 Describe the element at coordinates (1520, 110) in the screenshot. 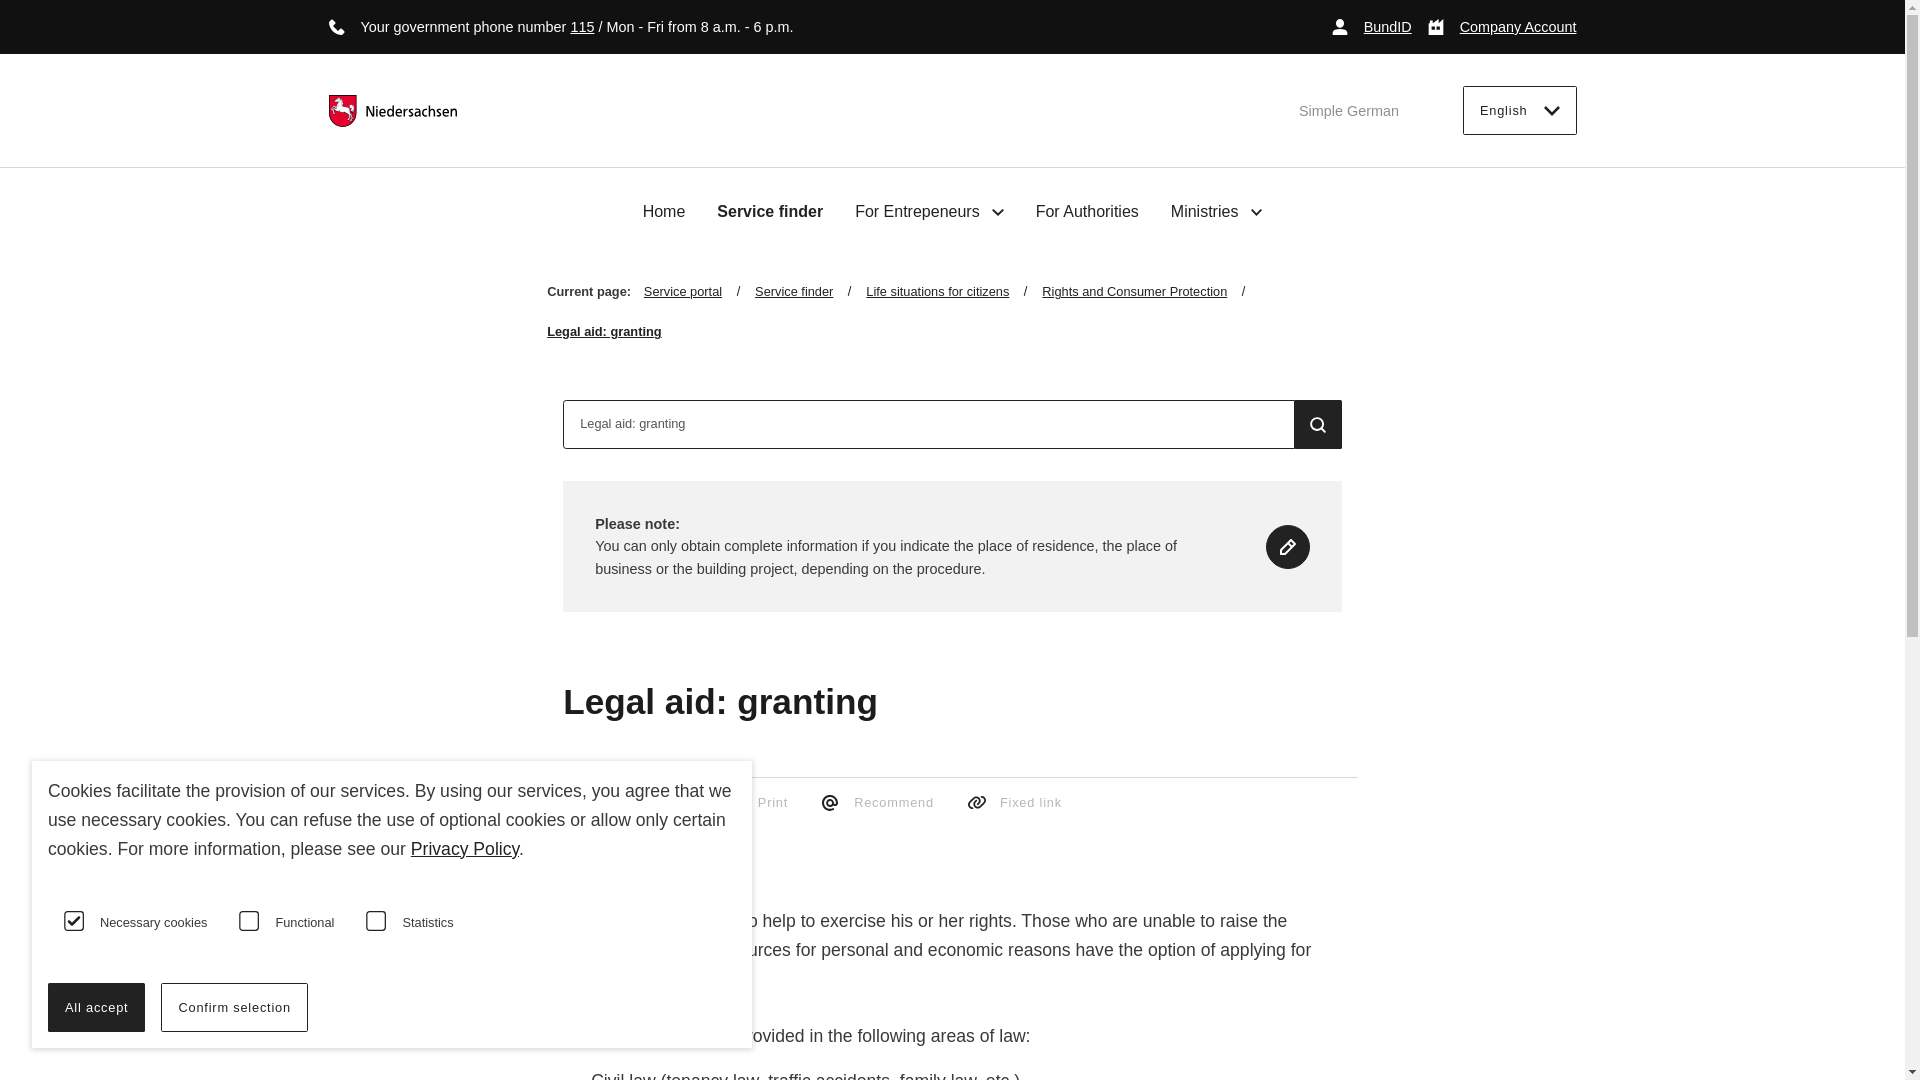

I see `English` at that location.